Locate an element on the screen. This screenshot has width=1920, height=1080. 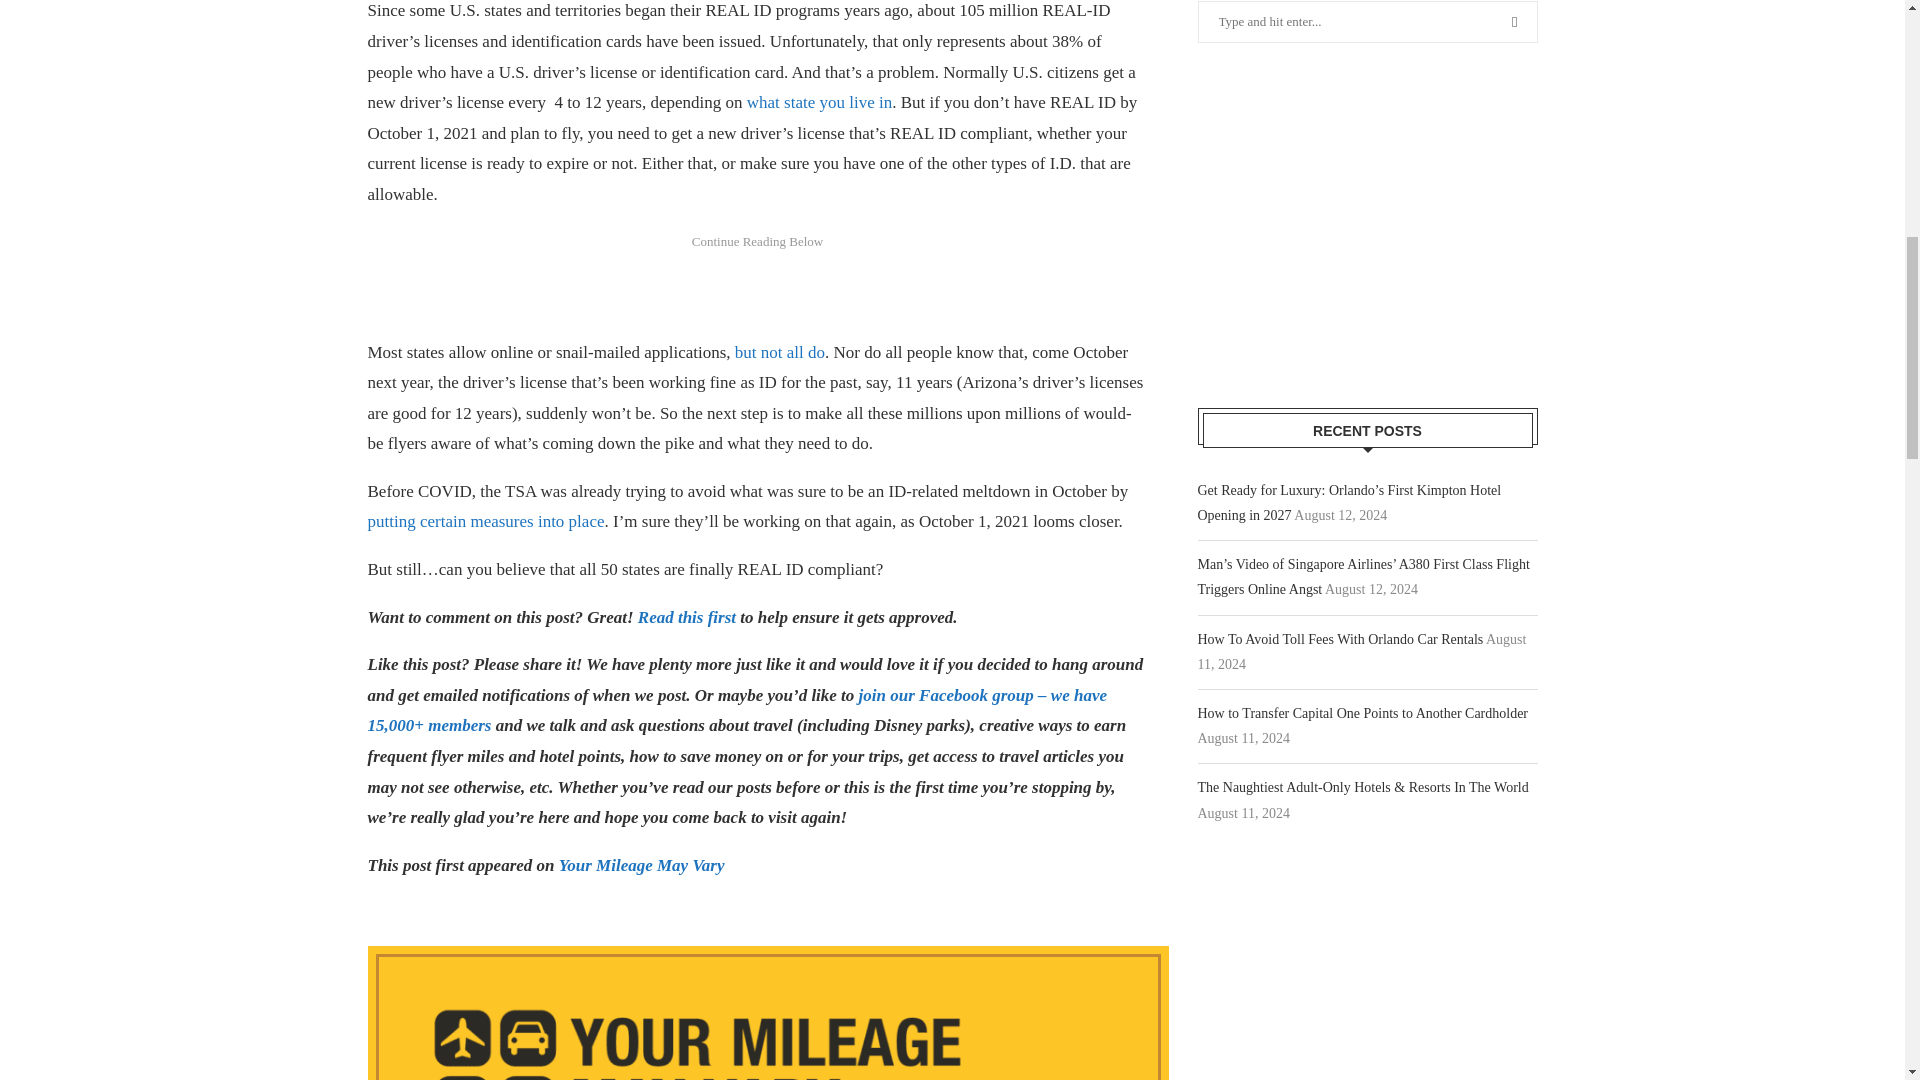
Read this first is located at coordinates (686, 618).